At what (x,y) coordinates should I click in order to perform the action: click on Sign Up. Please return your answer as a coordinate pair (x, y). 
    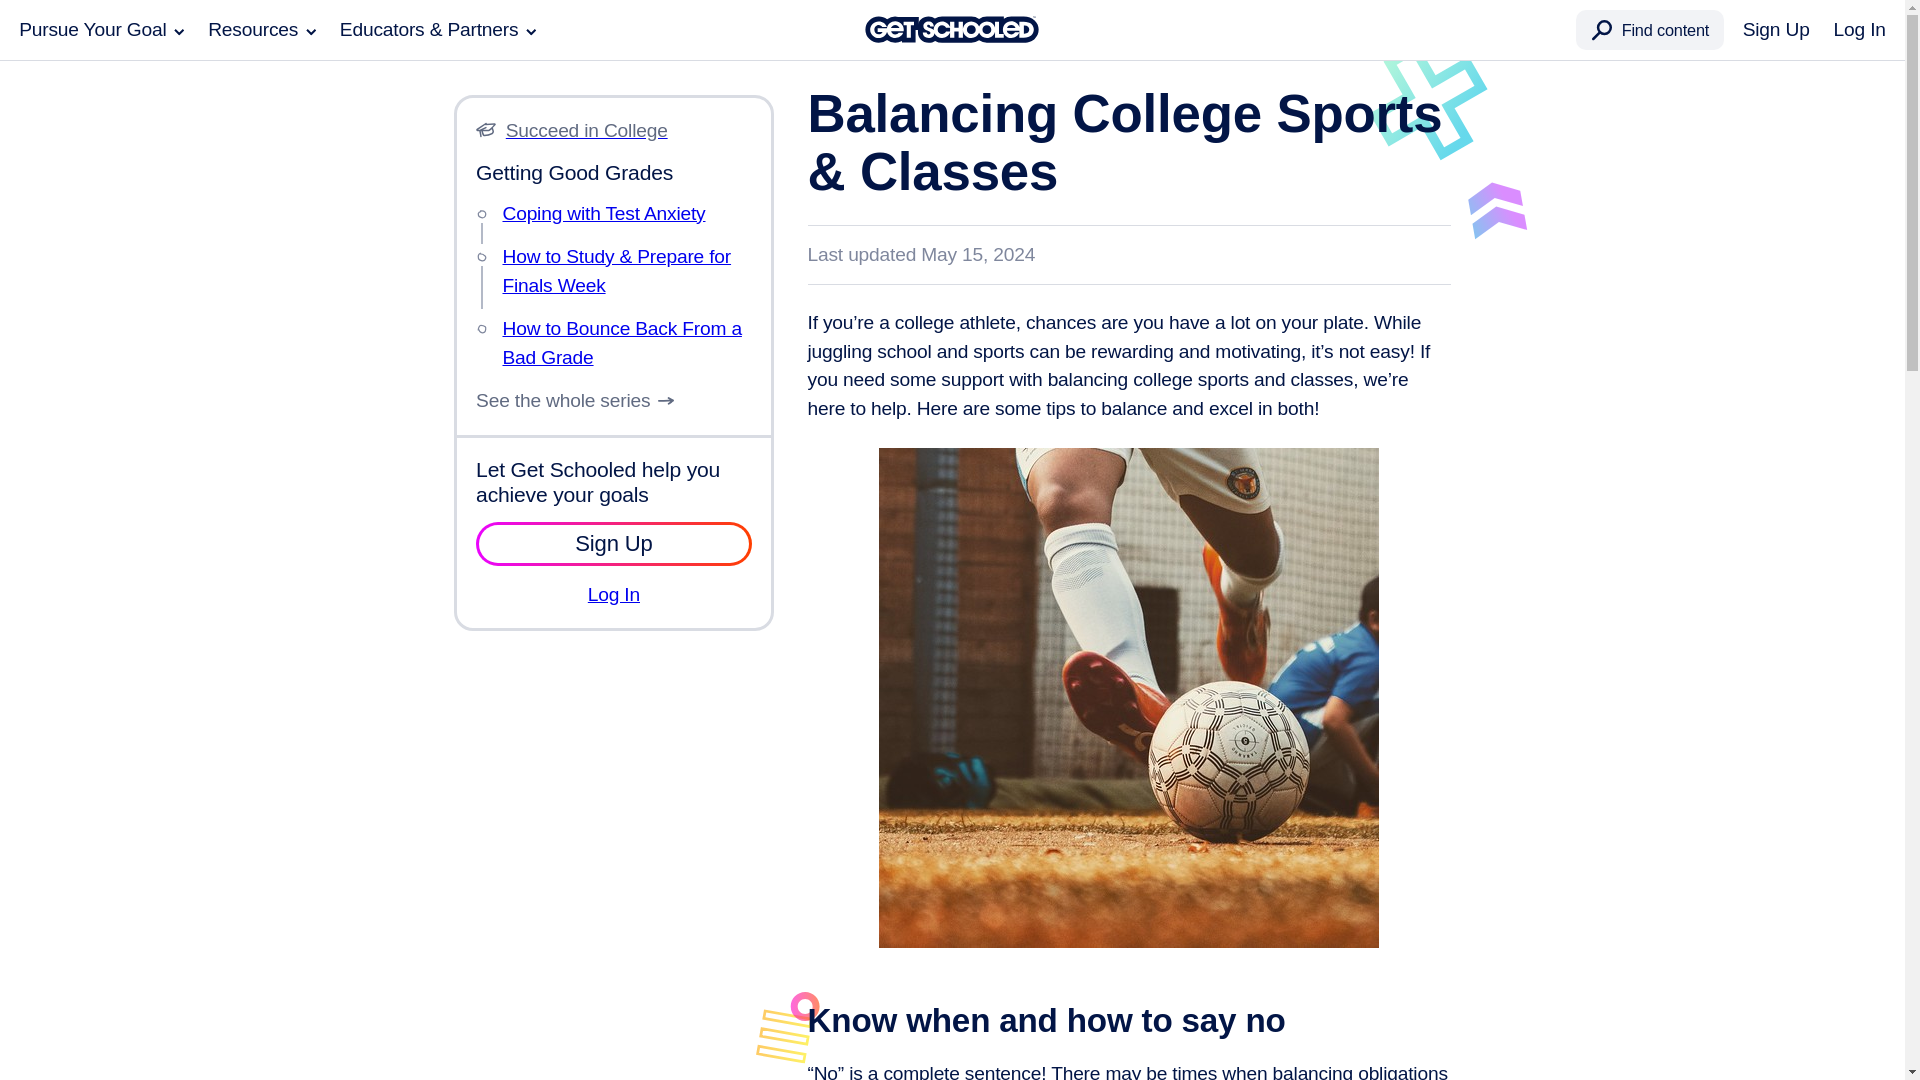
    Looking at the image, I should click on (1776, 30).